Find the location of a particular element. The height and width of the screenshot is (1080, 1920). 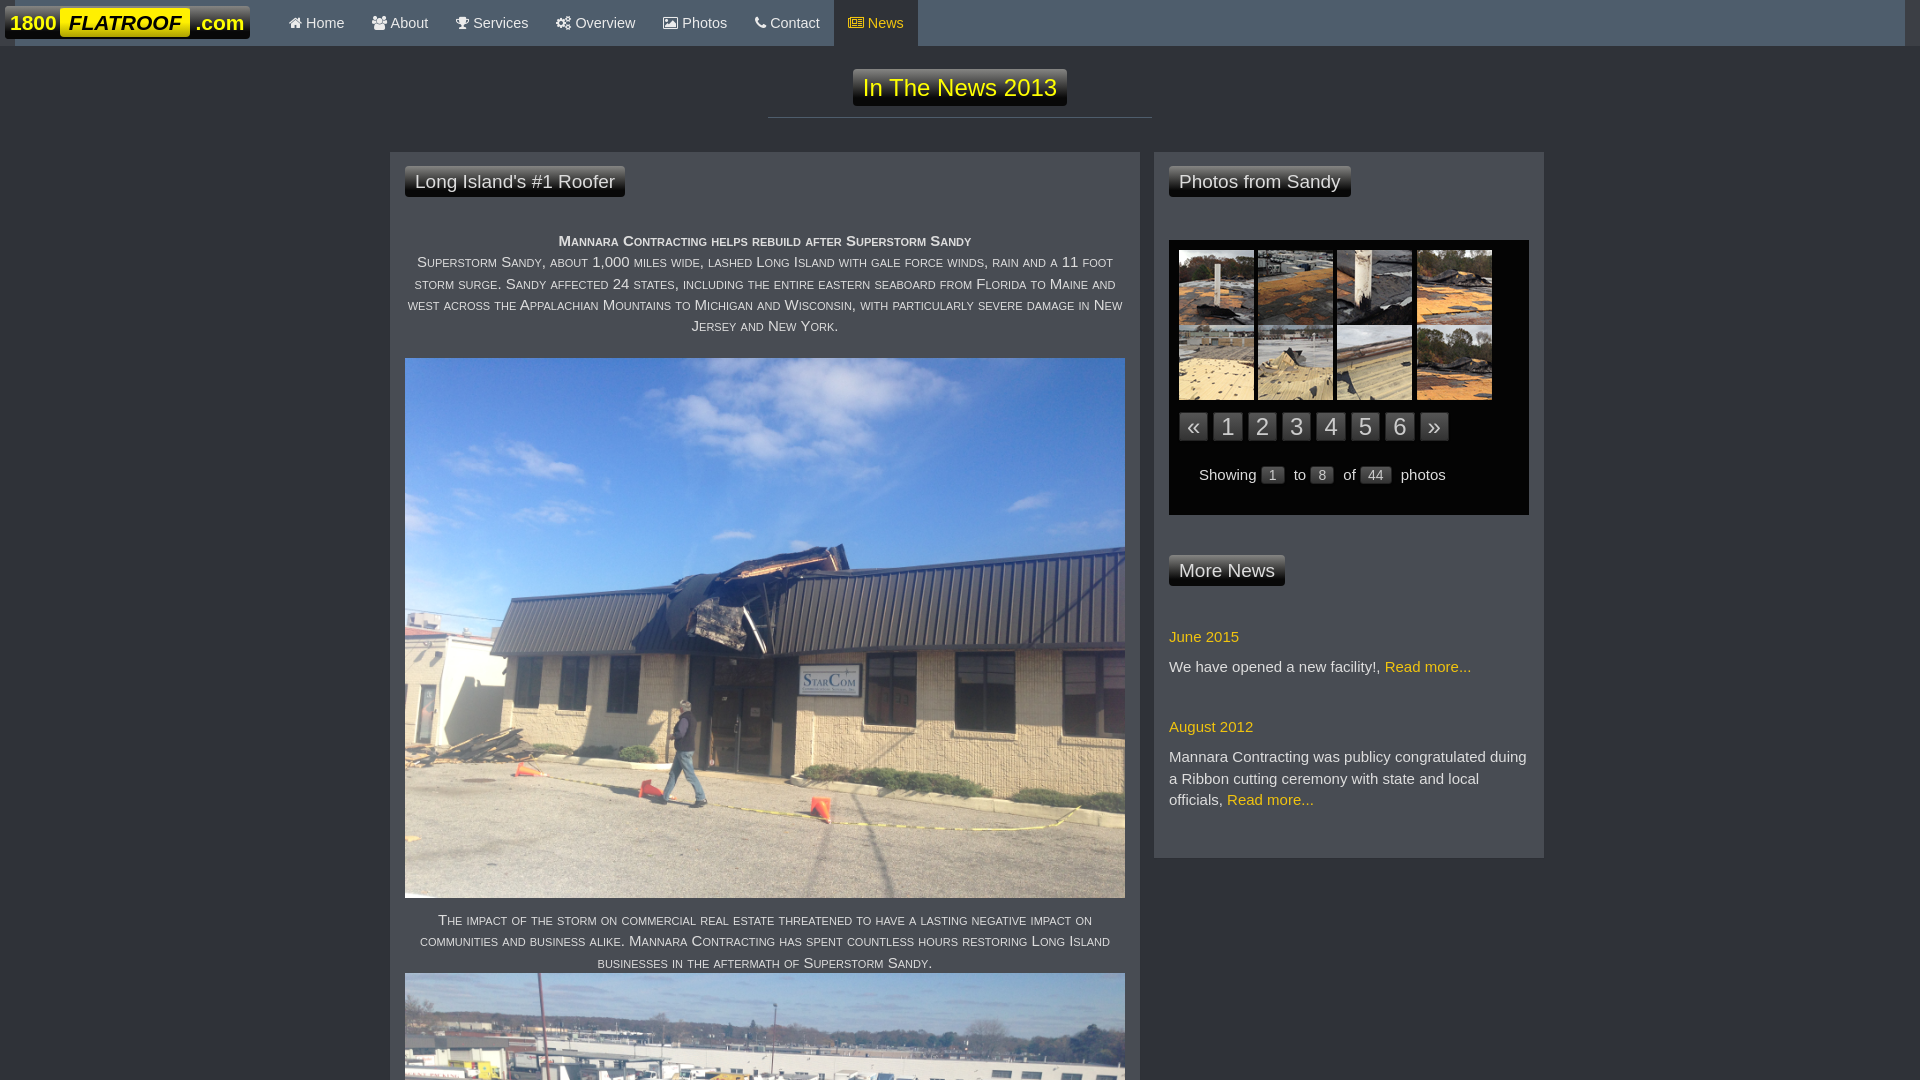

1800Flatroof.com on the  job is located at coordinates (1454, 286).